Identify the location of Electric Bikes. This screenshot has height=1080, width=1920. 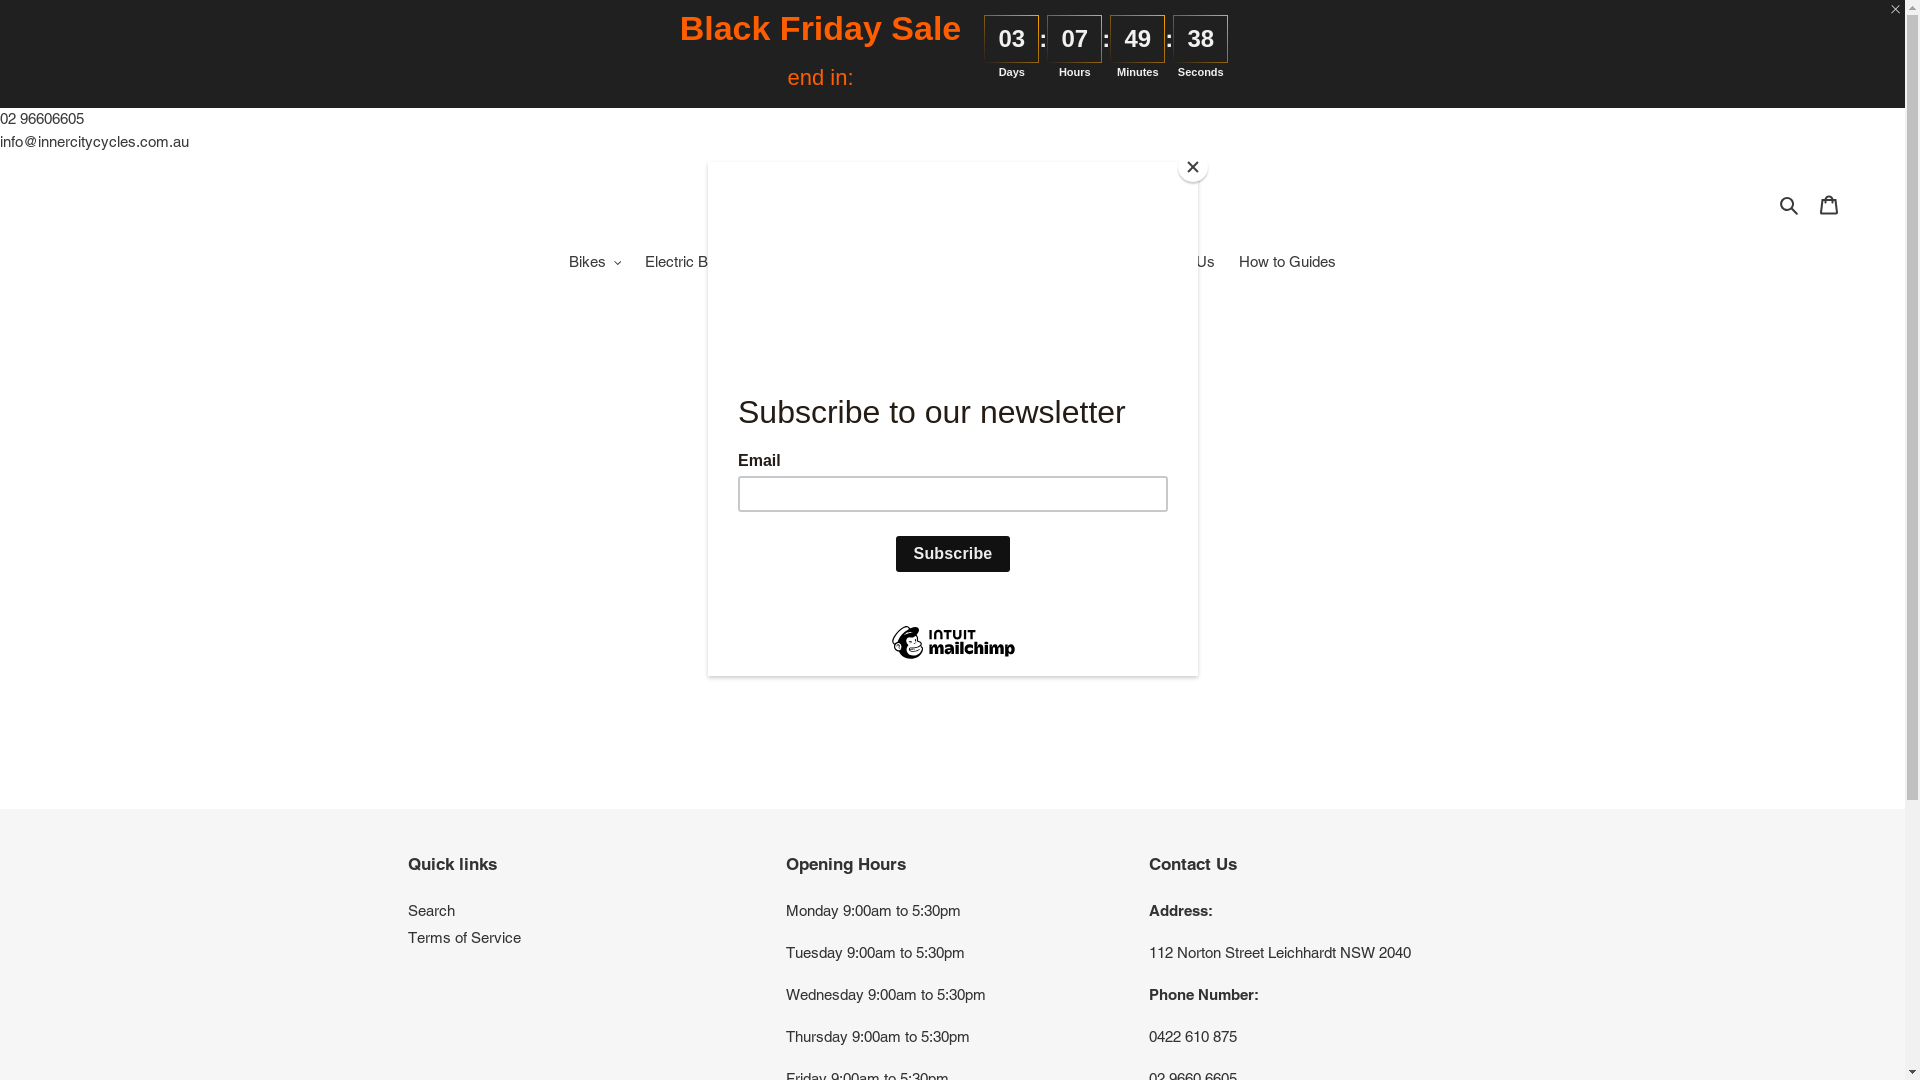
(690, 263).